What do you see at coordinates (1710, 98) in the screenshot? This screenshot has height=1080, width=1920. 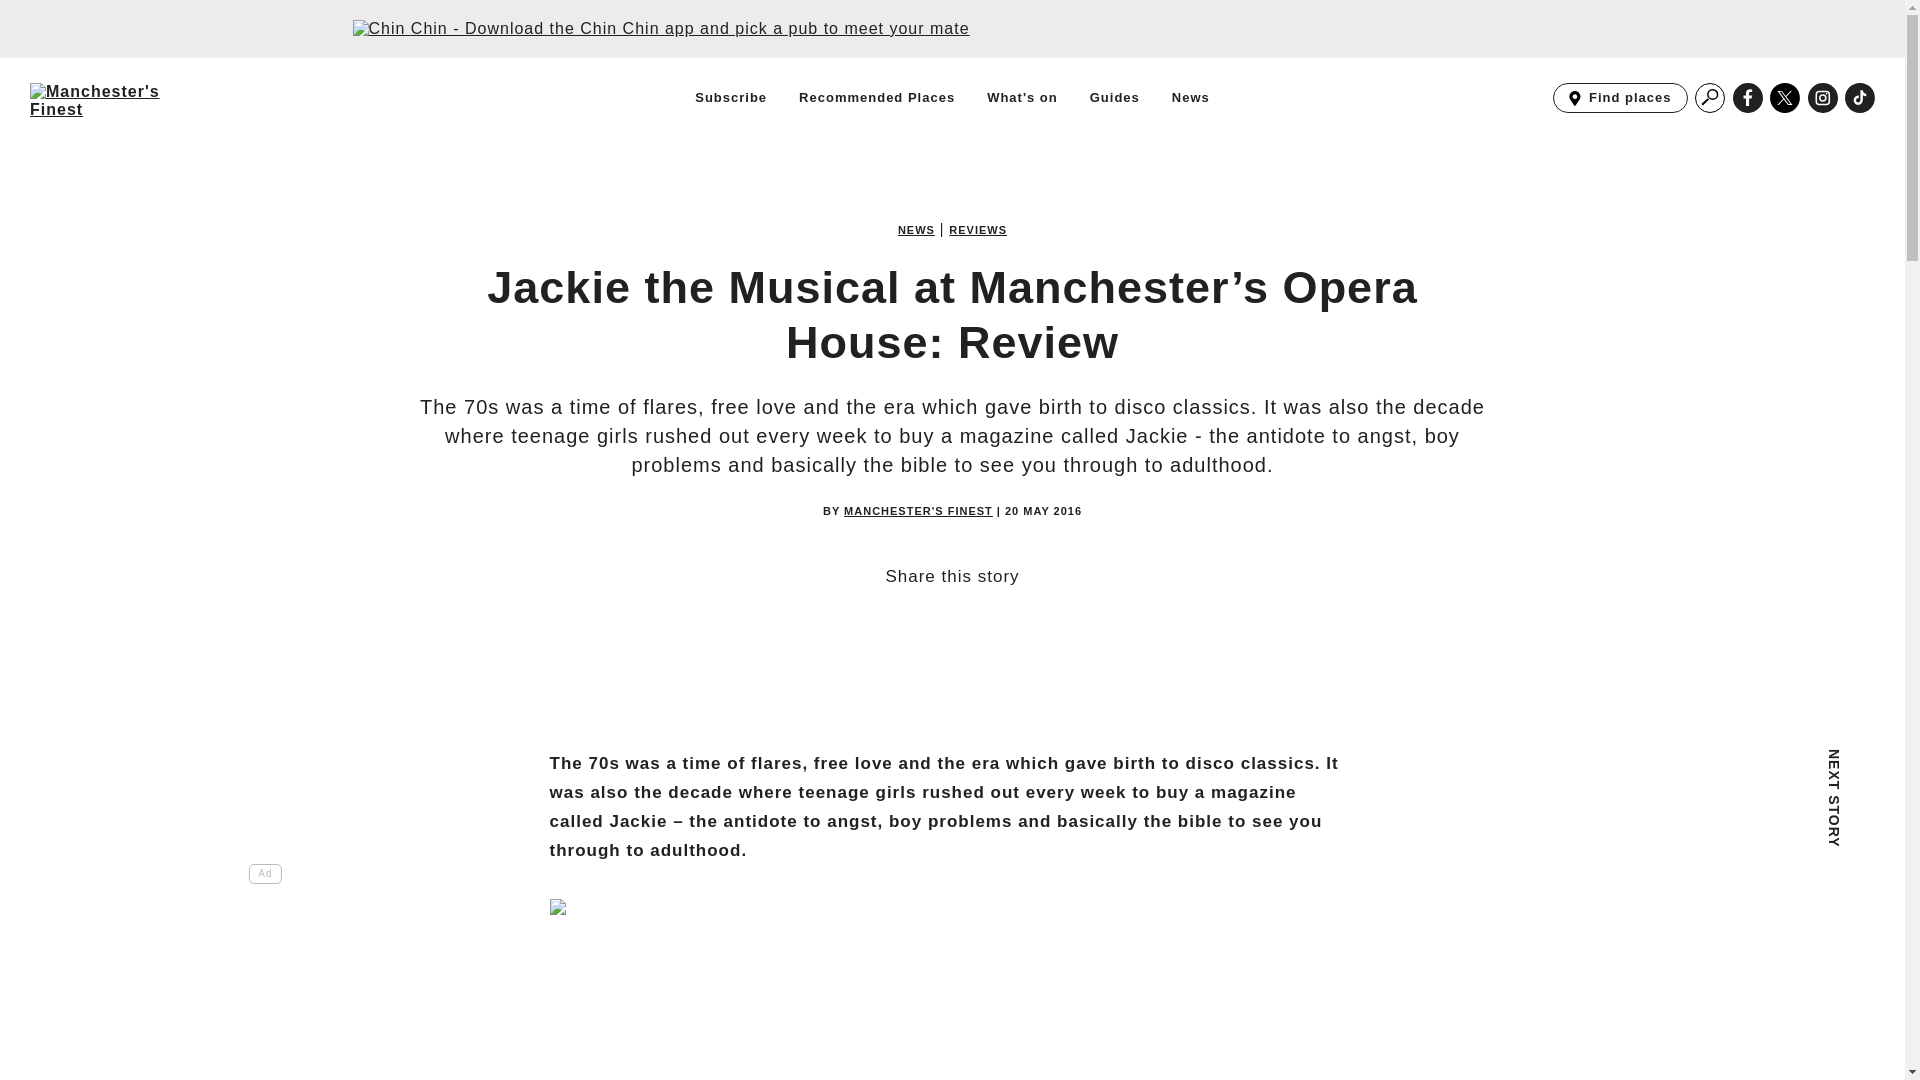 I see `Search Manchester's Finest` at bounding box center [1710, 98].